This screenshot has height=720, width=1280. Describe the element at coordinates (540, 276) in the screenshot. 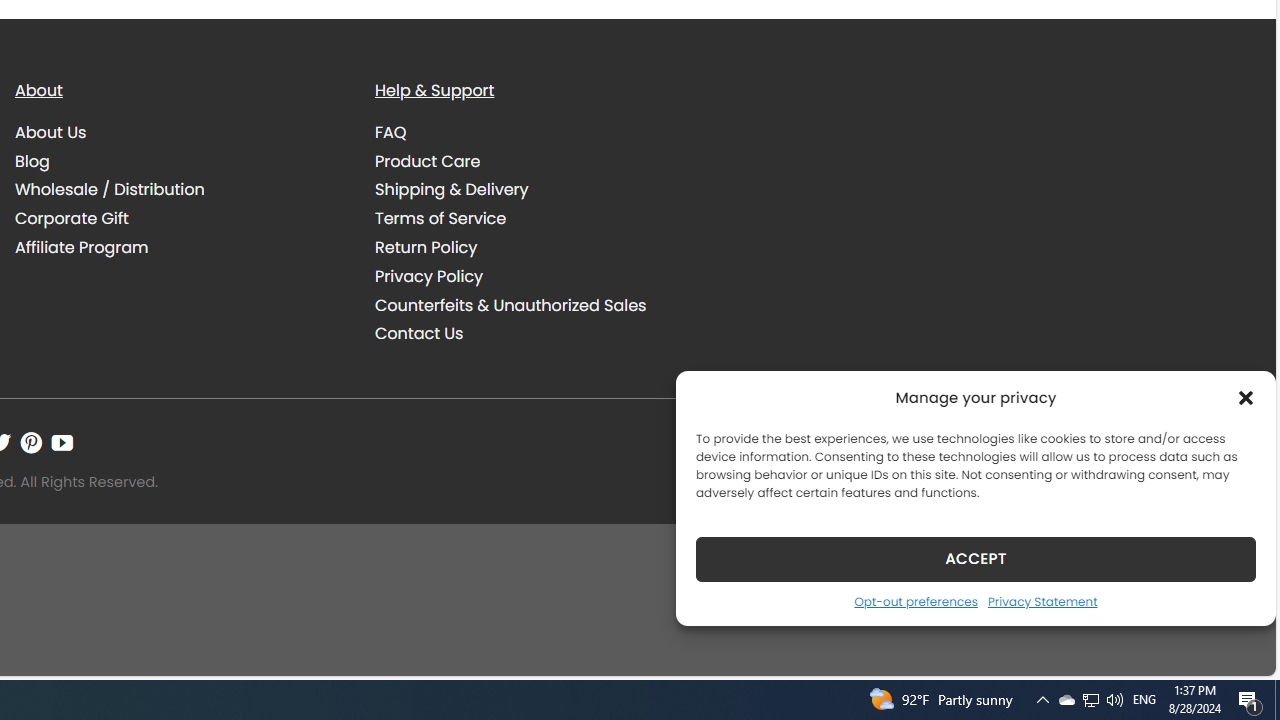

I see `Privacy Policy` at that location.